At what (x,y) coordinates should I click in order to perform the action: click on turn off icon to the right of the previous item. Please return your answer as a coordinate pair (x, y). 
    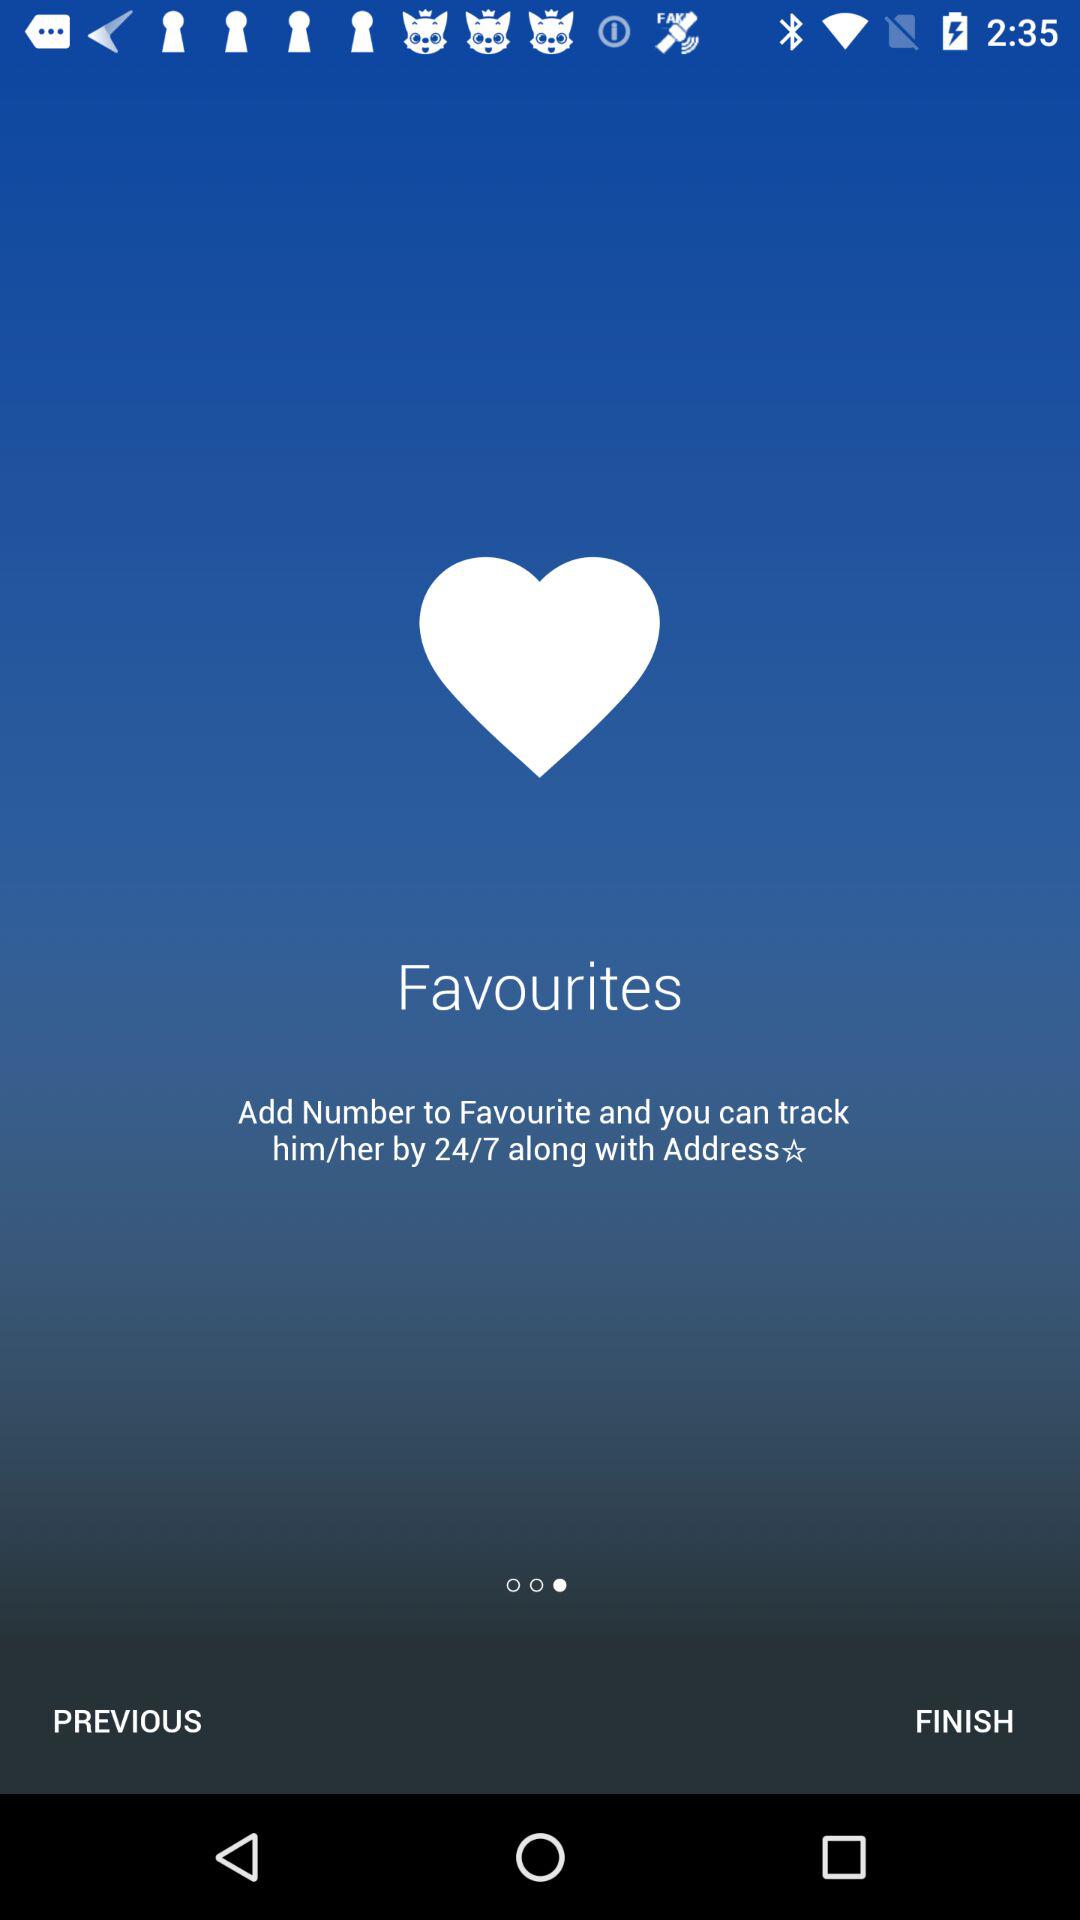
    Looking at the image, I should click on (964, 1720).